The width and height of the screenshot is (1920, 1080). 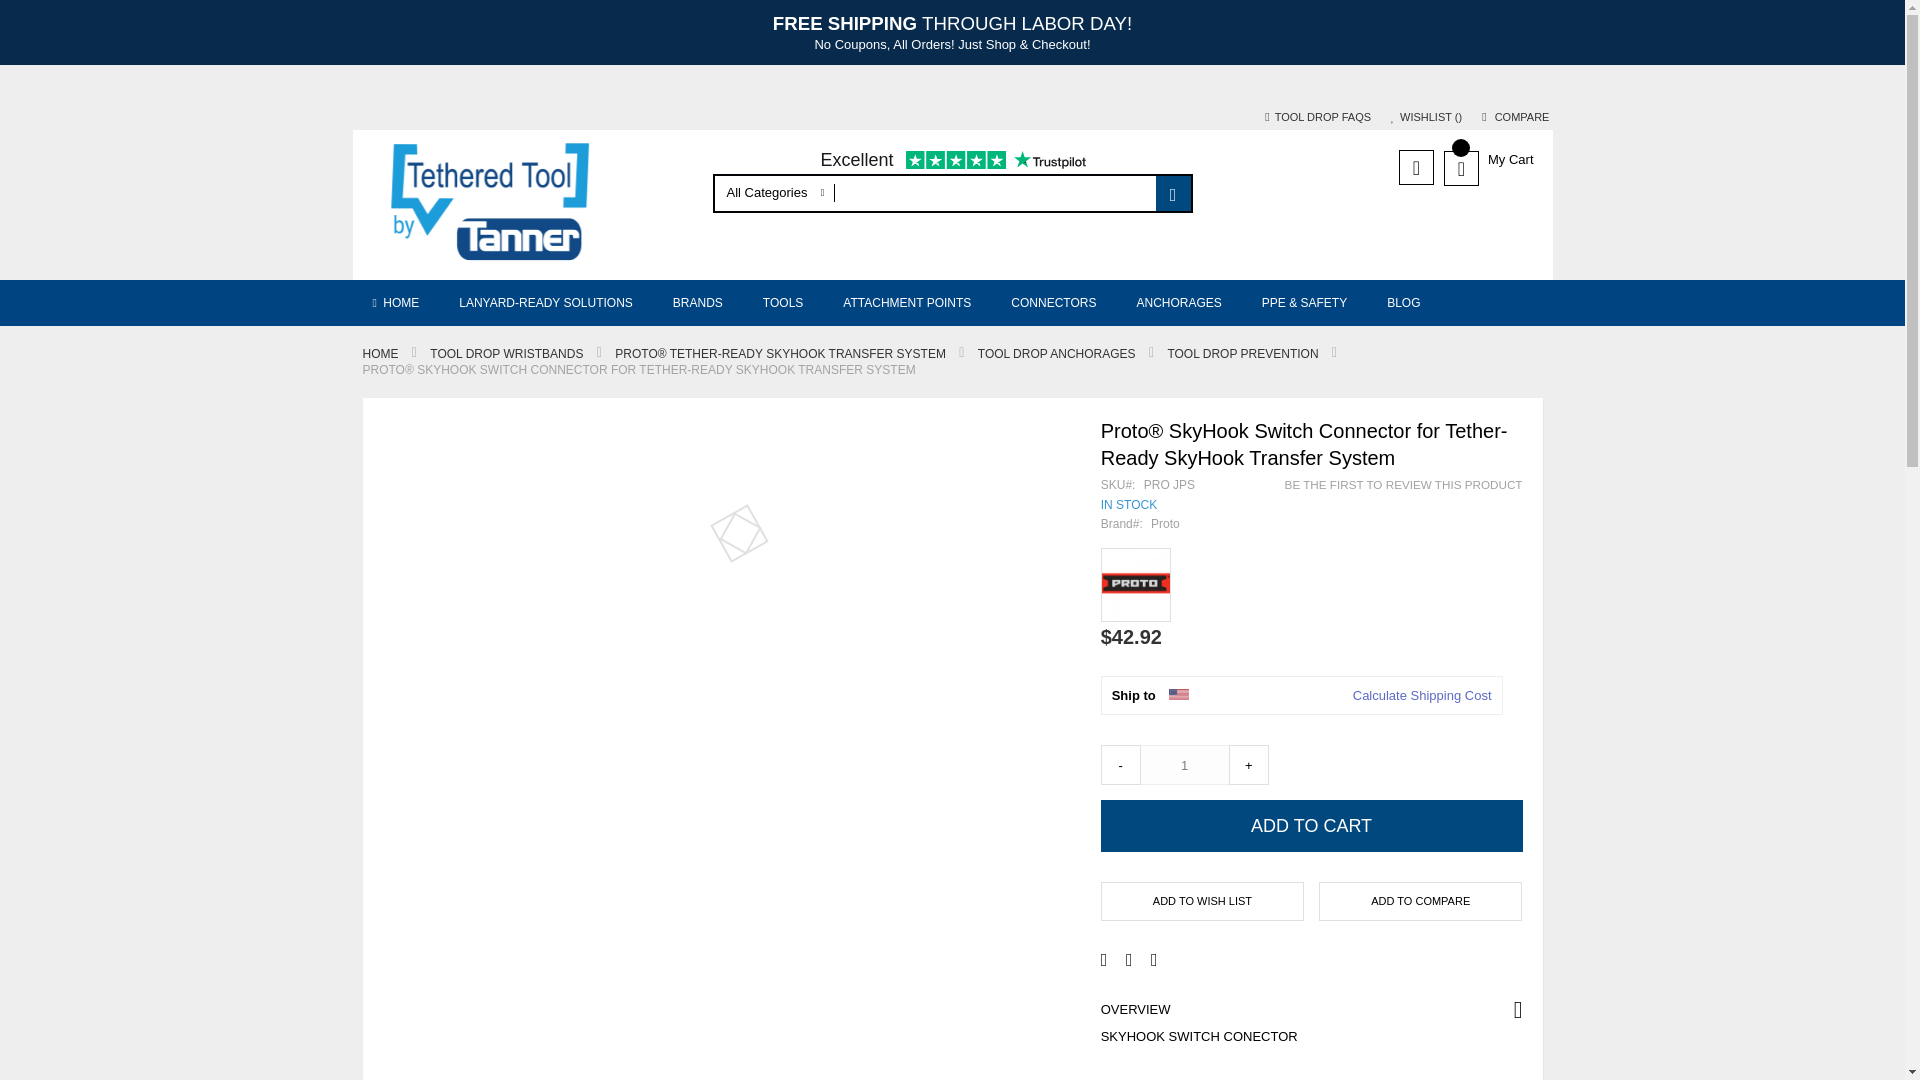 I want to click on All Categories, so click(x=774, y=192).